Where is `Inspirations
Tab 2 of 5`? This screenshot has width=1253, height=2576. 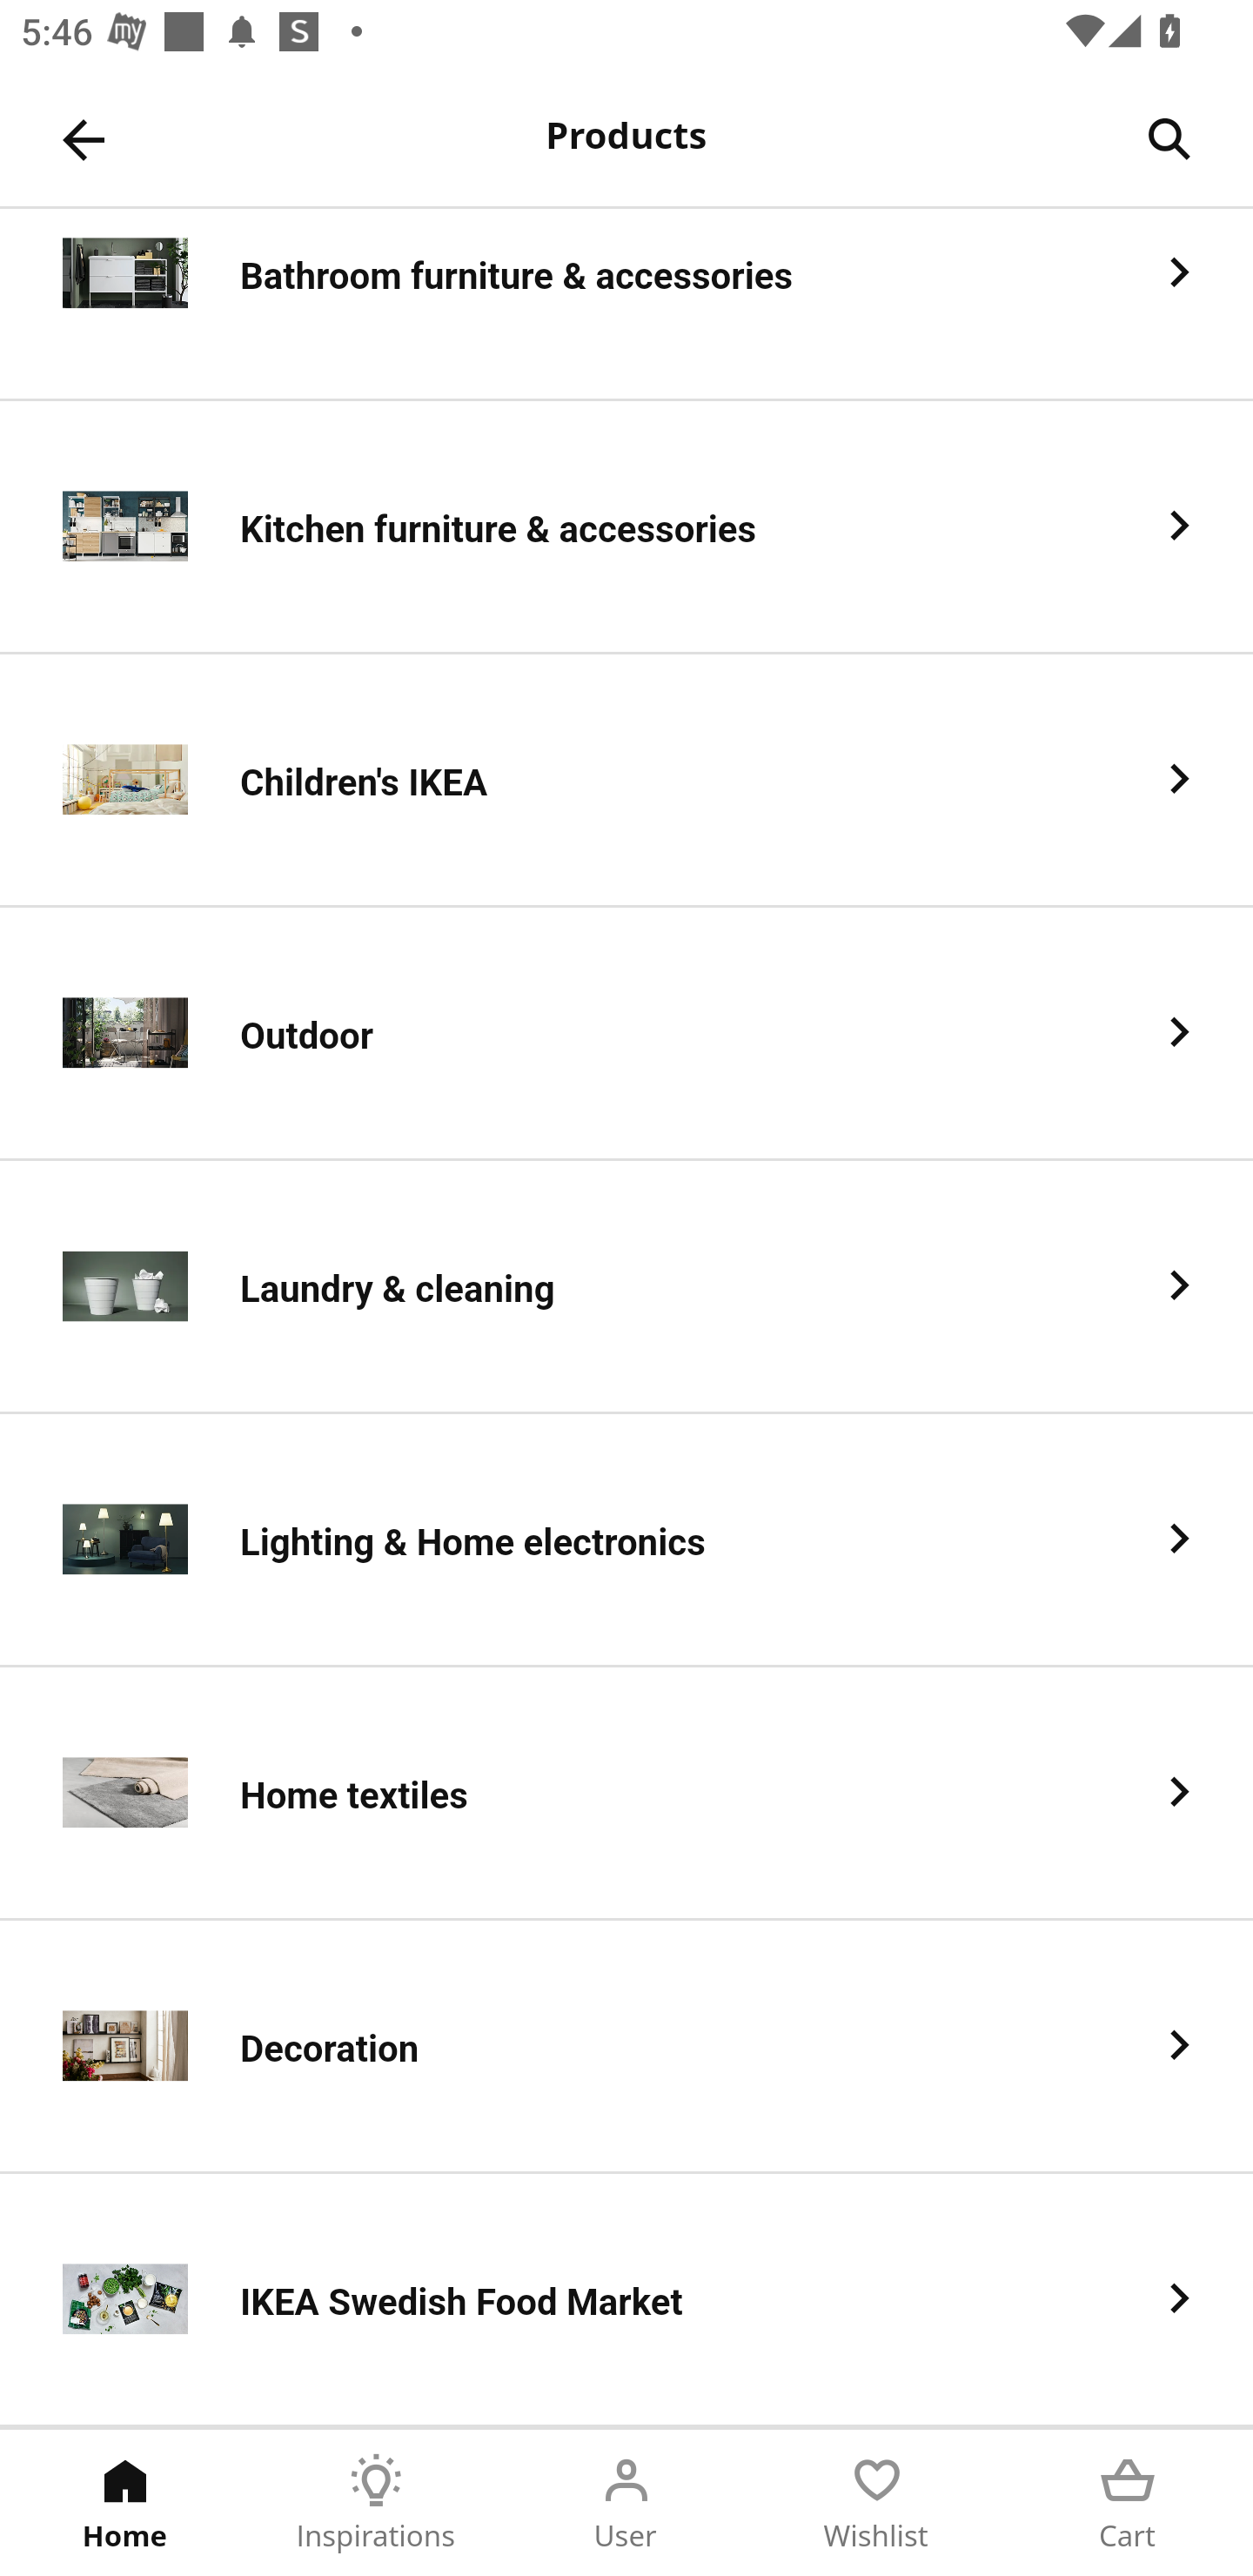 Inspirations
Tab 2 of 5 is located at coordinates (376, 2503).